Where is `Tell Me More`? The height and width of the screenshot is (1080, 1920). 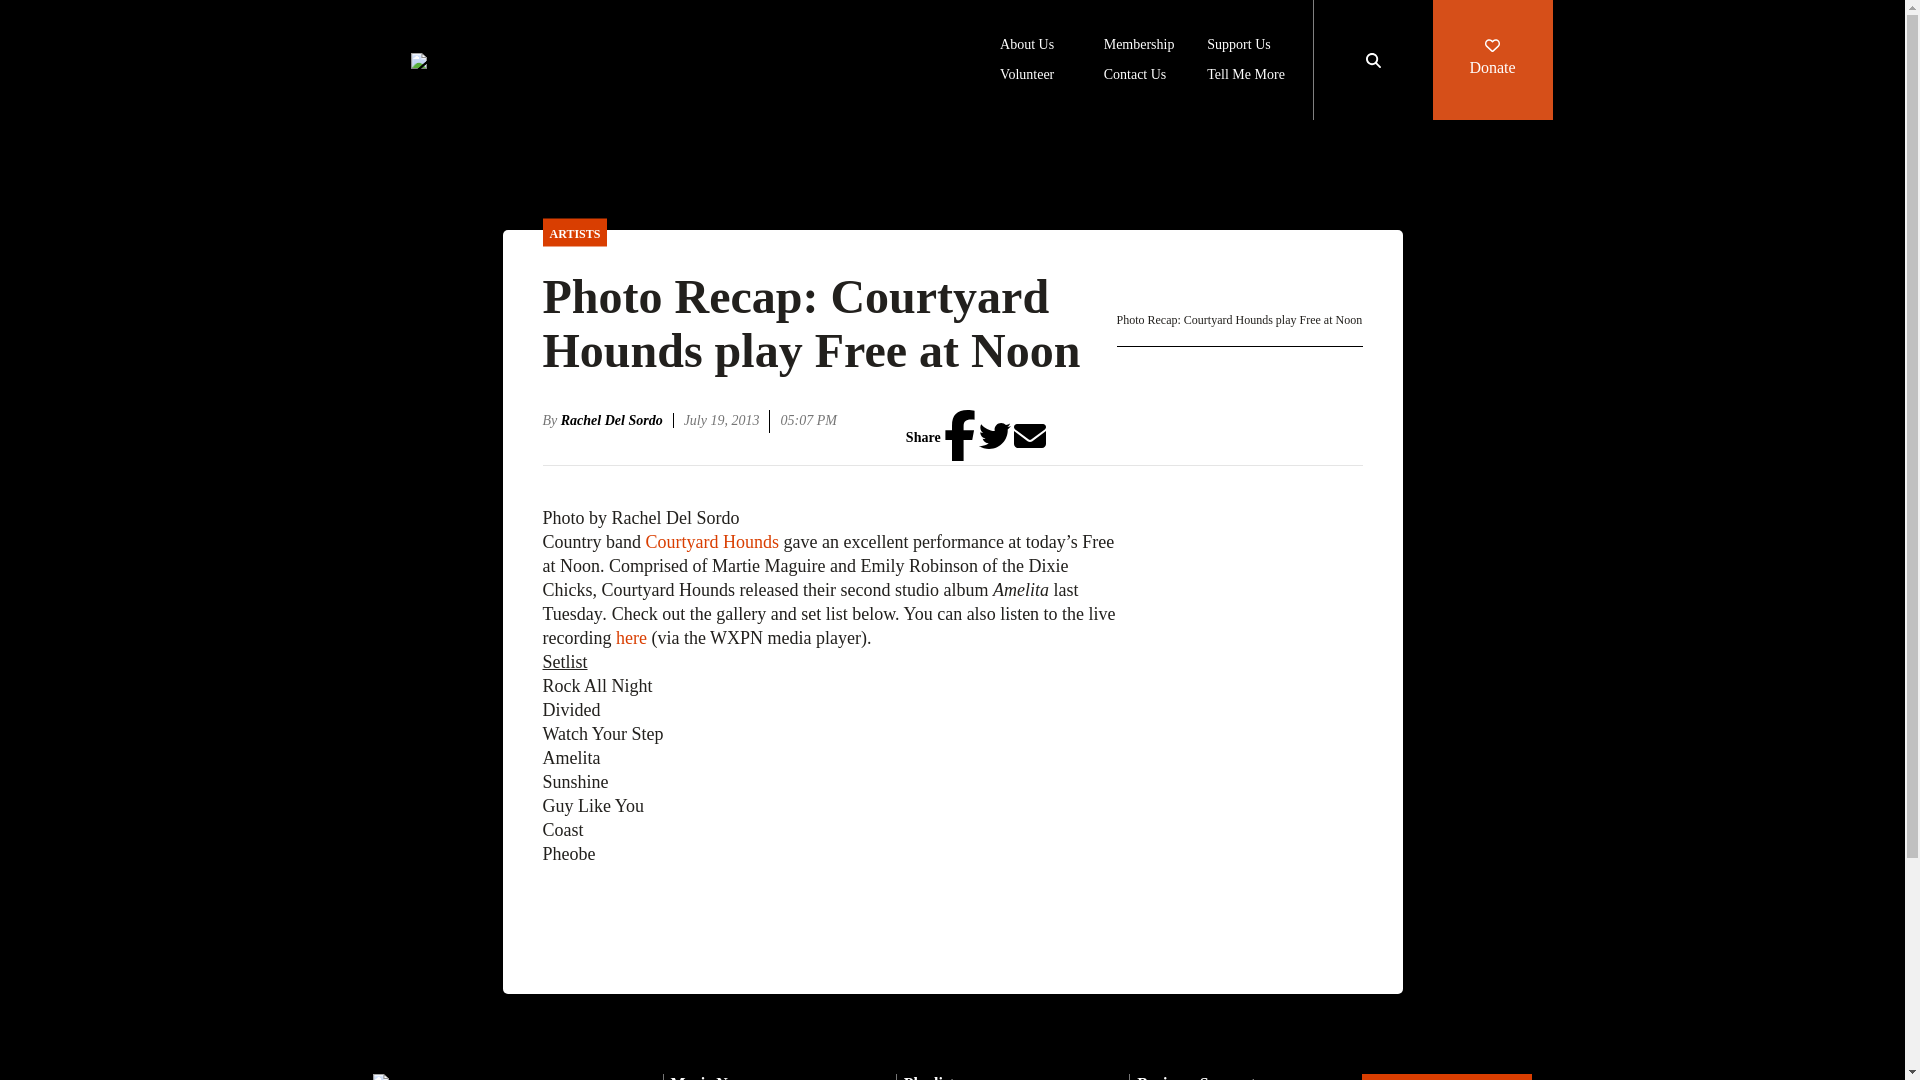
Tell Me More is located at coordinates (1246, 76).